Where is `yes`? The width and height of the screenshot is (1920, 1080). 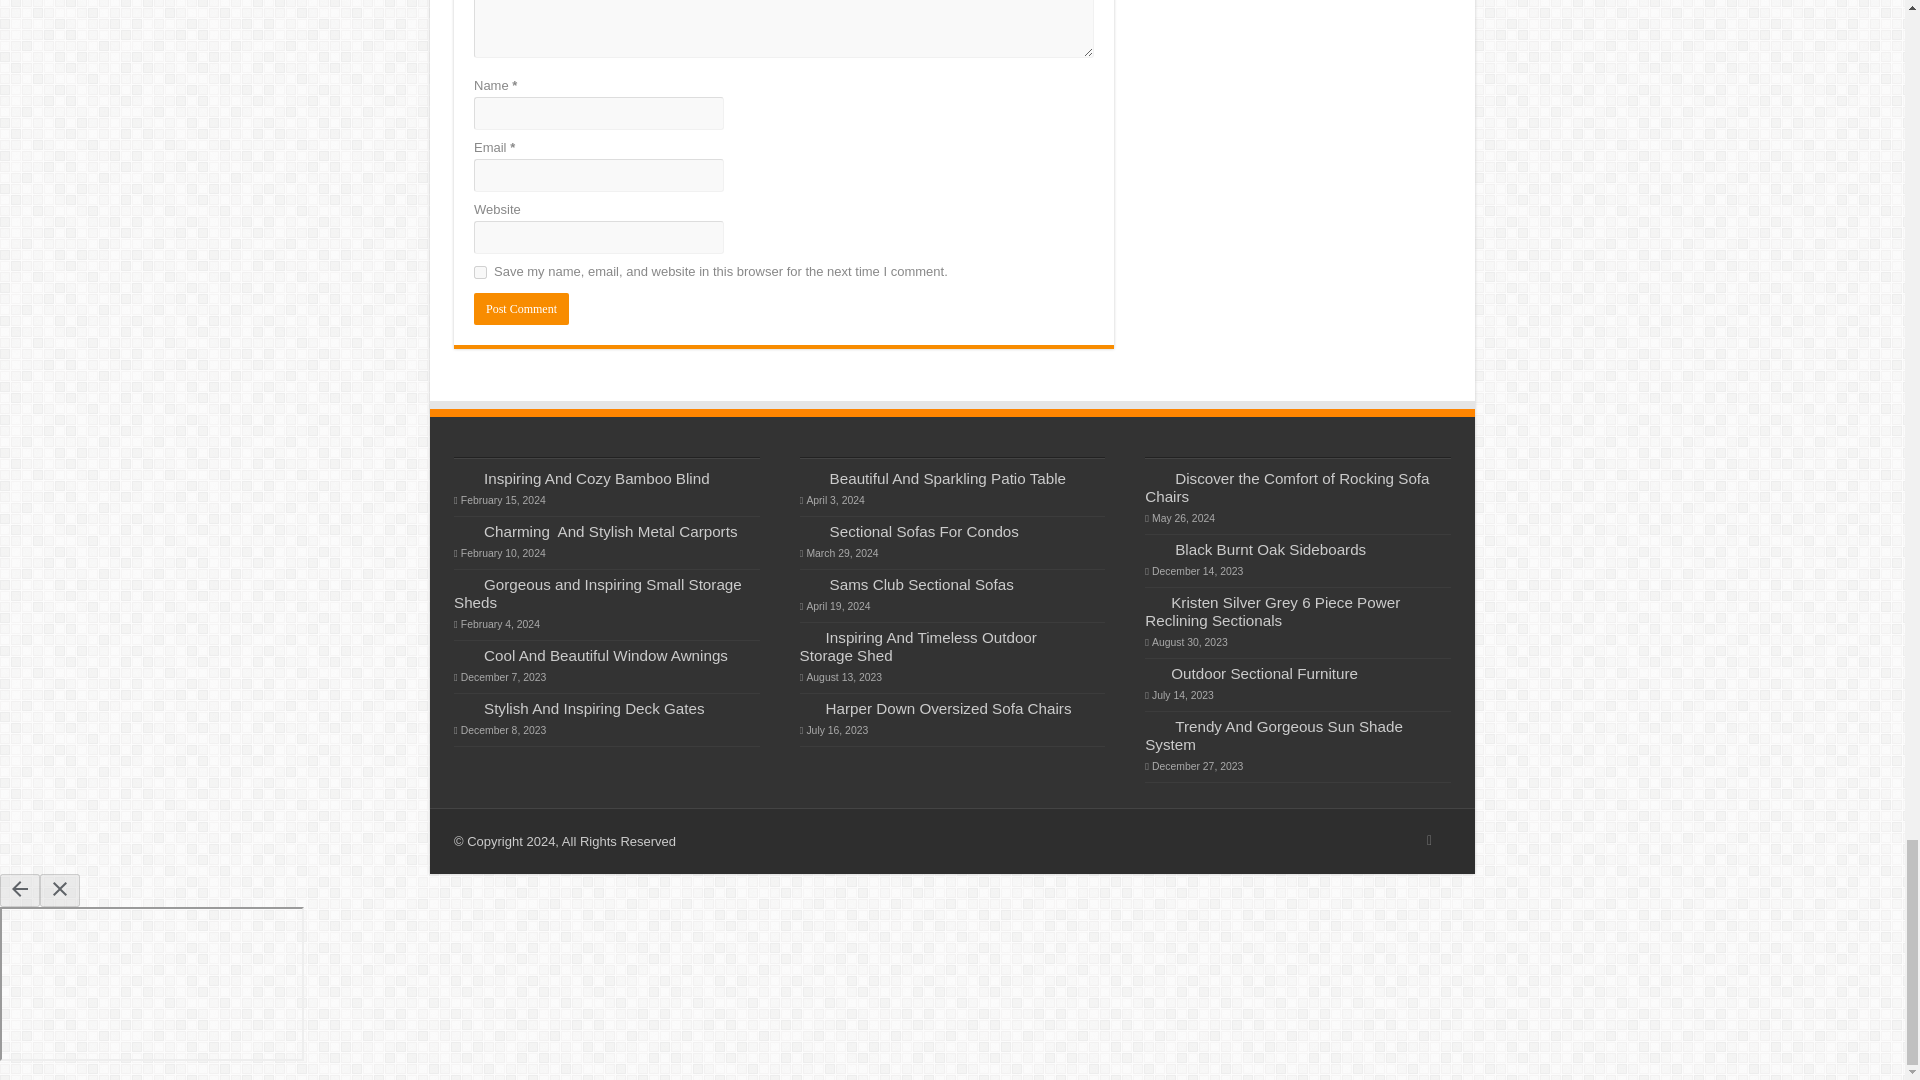
yes is located at coordinates (480, 272).